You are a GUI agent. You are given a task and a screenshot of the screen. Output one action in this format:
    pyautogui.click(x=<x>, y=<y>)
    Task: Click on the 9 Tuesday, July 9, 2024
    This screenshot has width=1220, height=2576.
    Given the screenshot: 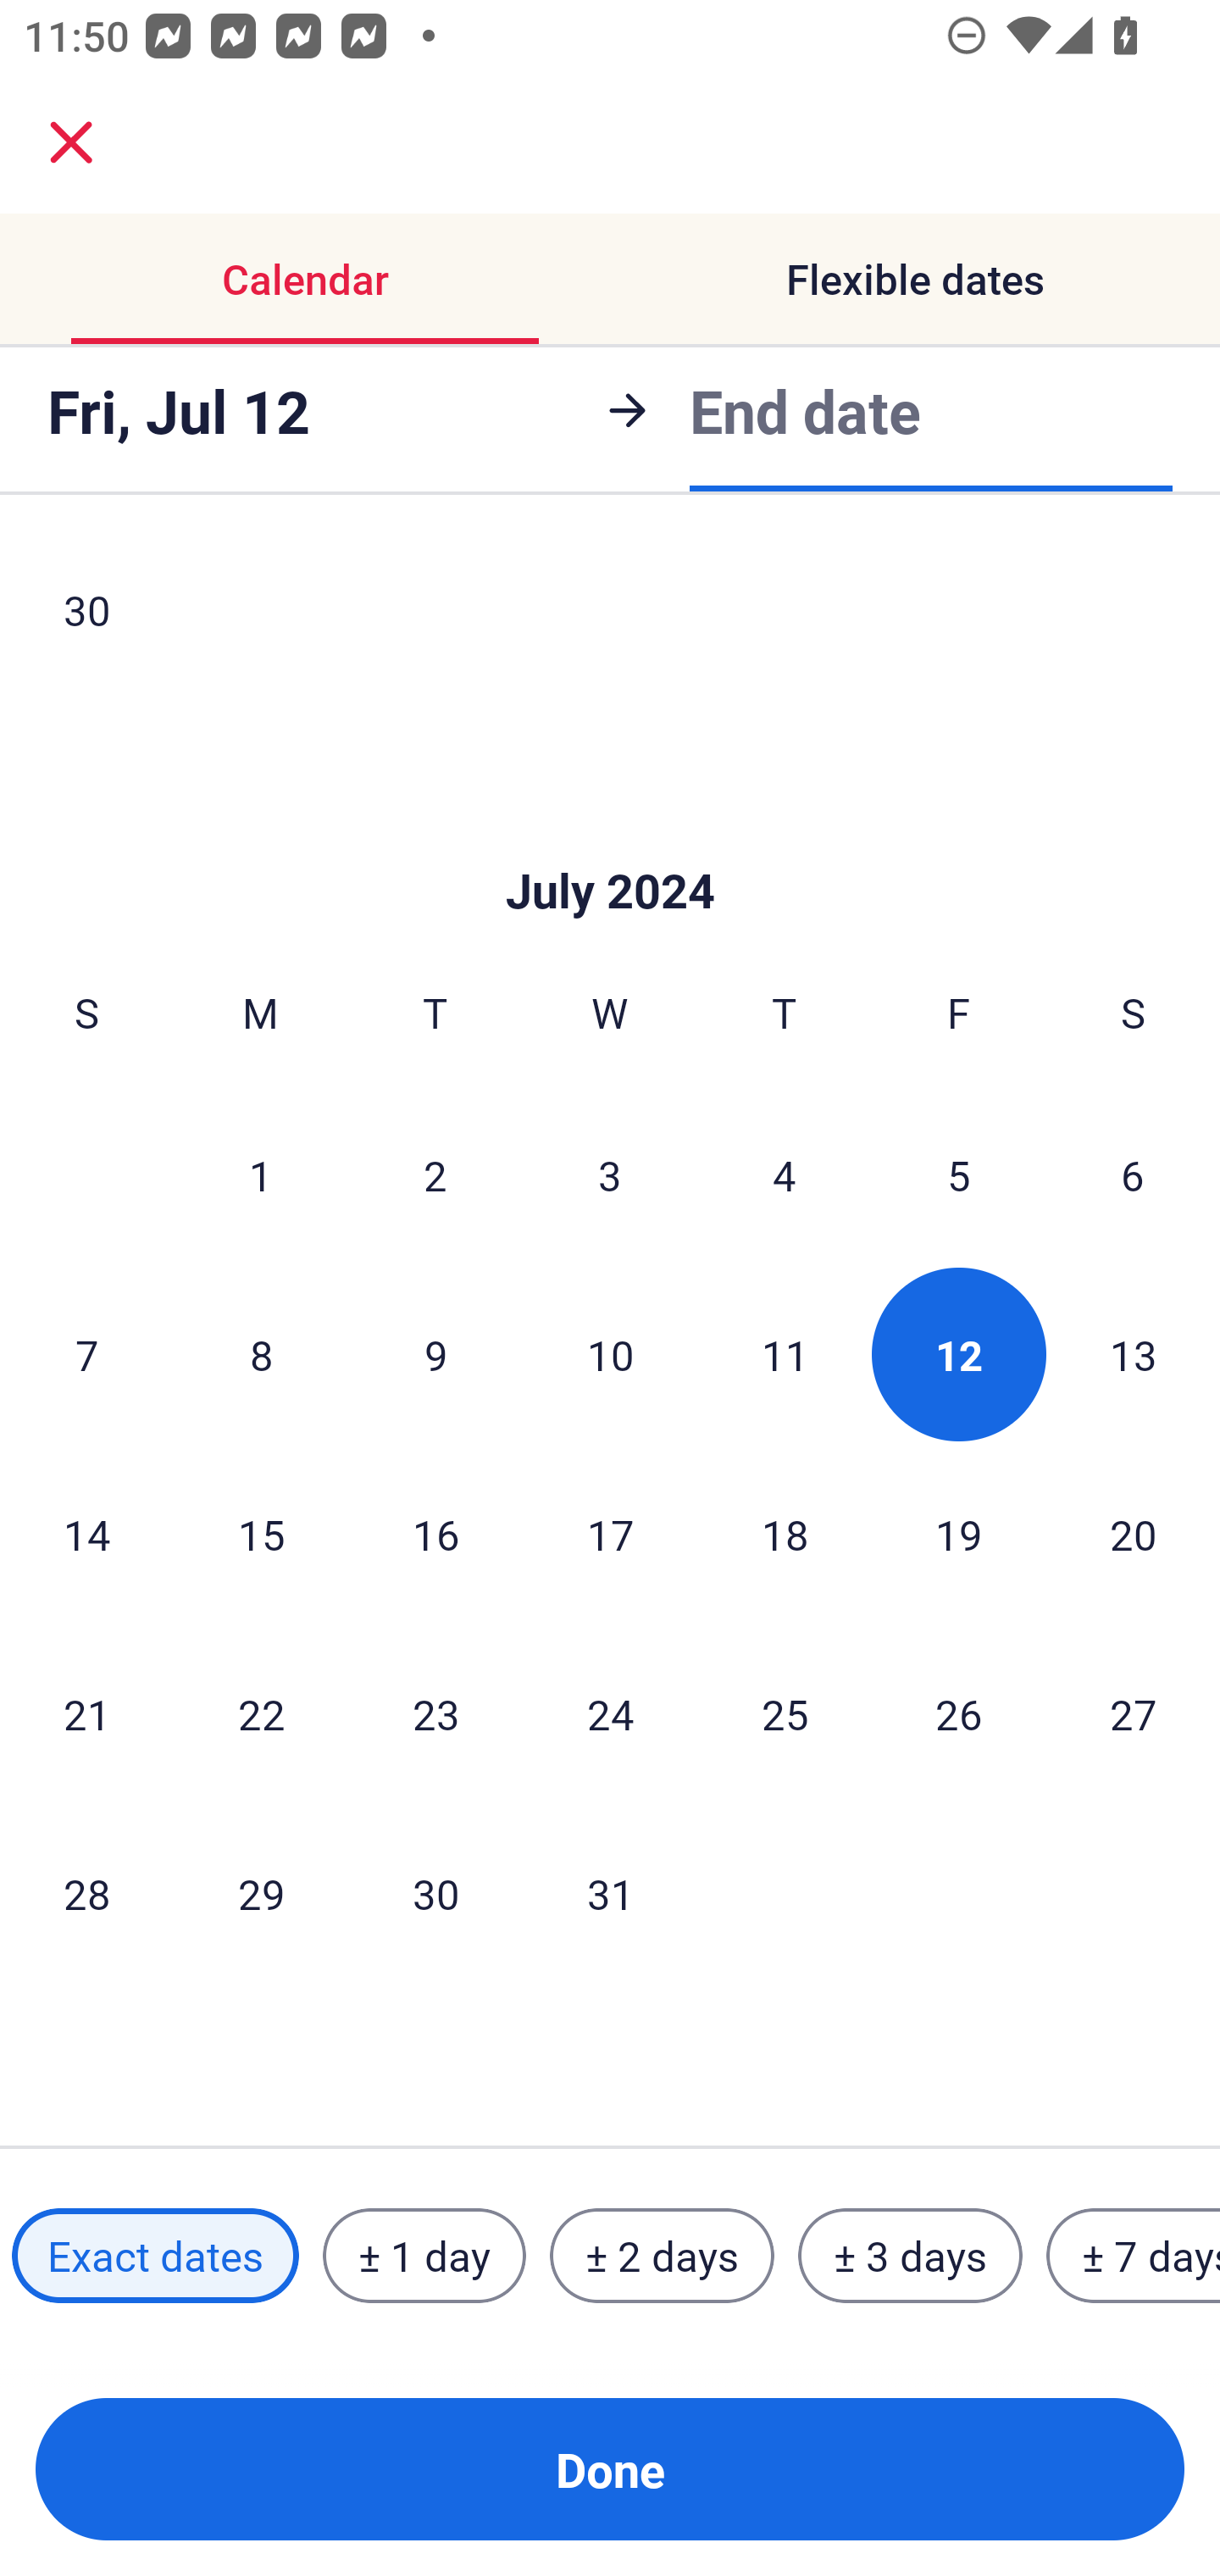 What is the action you would take?
    pyautogui.click(x=435, y=1354)
    